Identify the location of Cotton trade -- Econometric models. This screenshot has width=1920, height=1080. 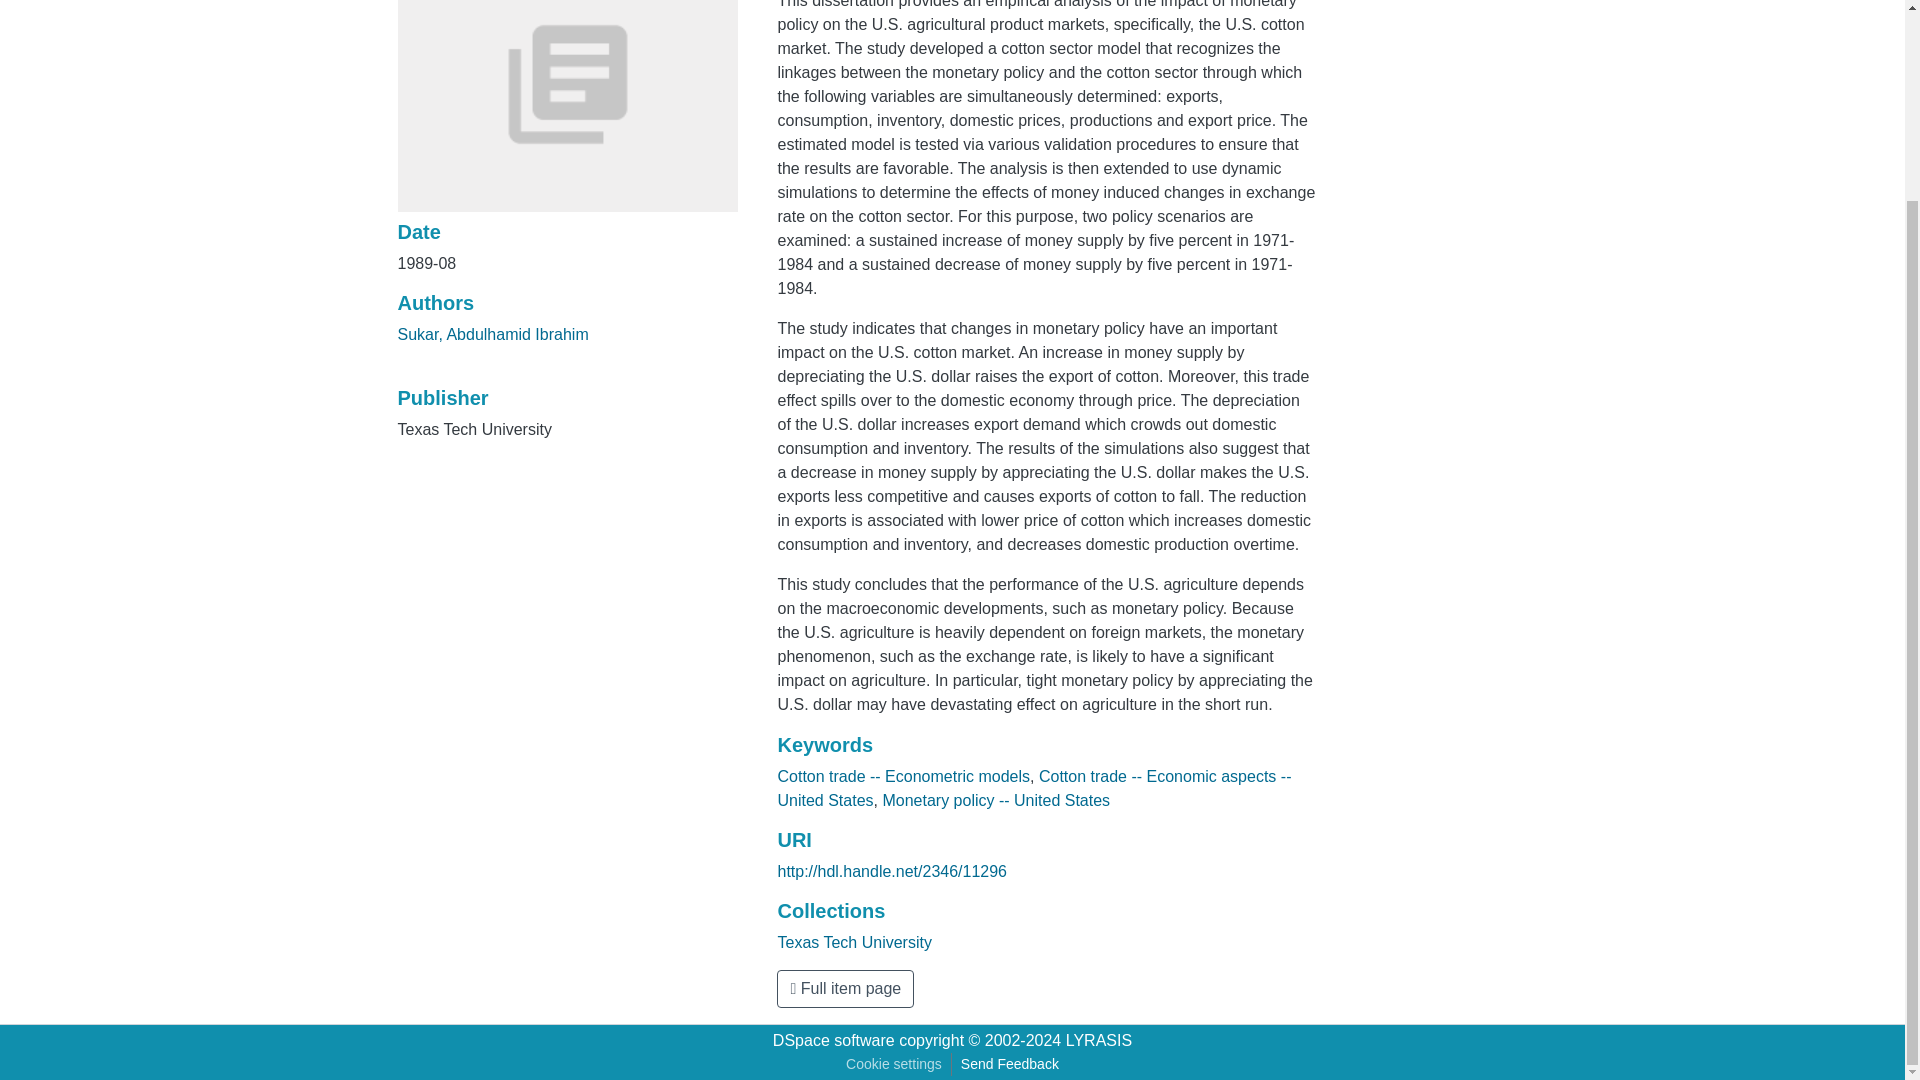
(903, 776).